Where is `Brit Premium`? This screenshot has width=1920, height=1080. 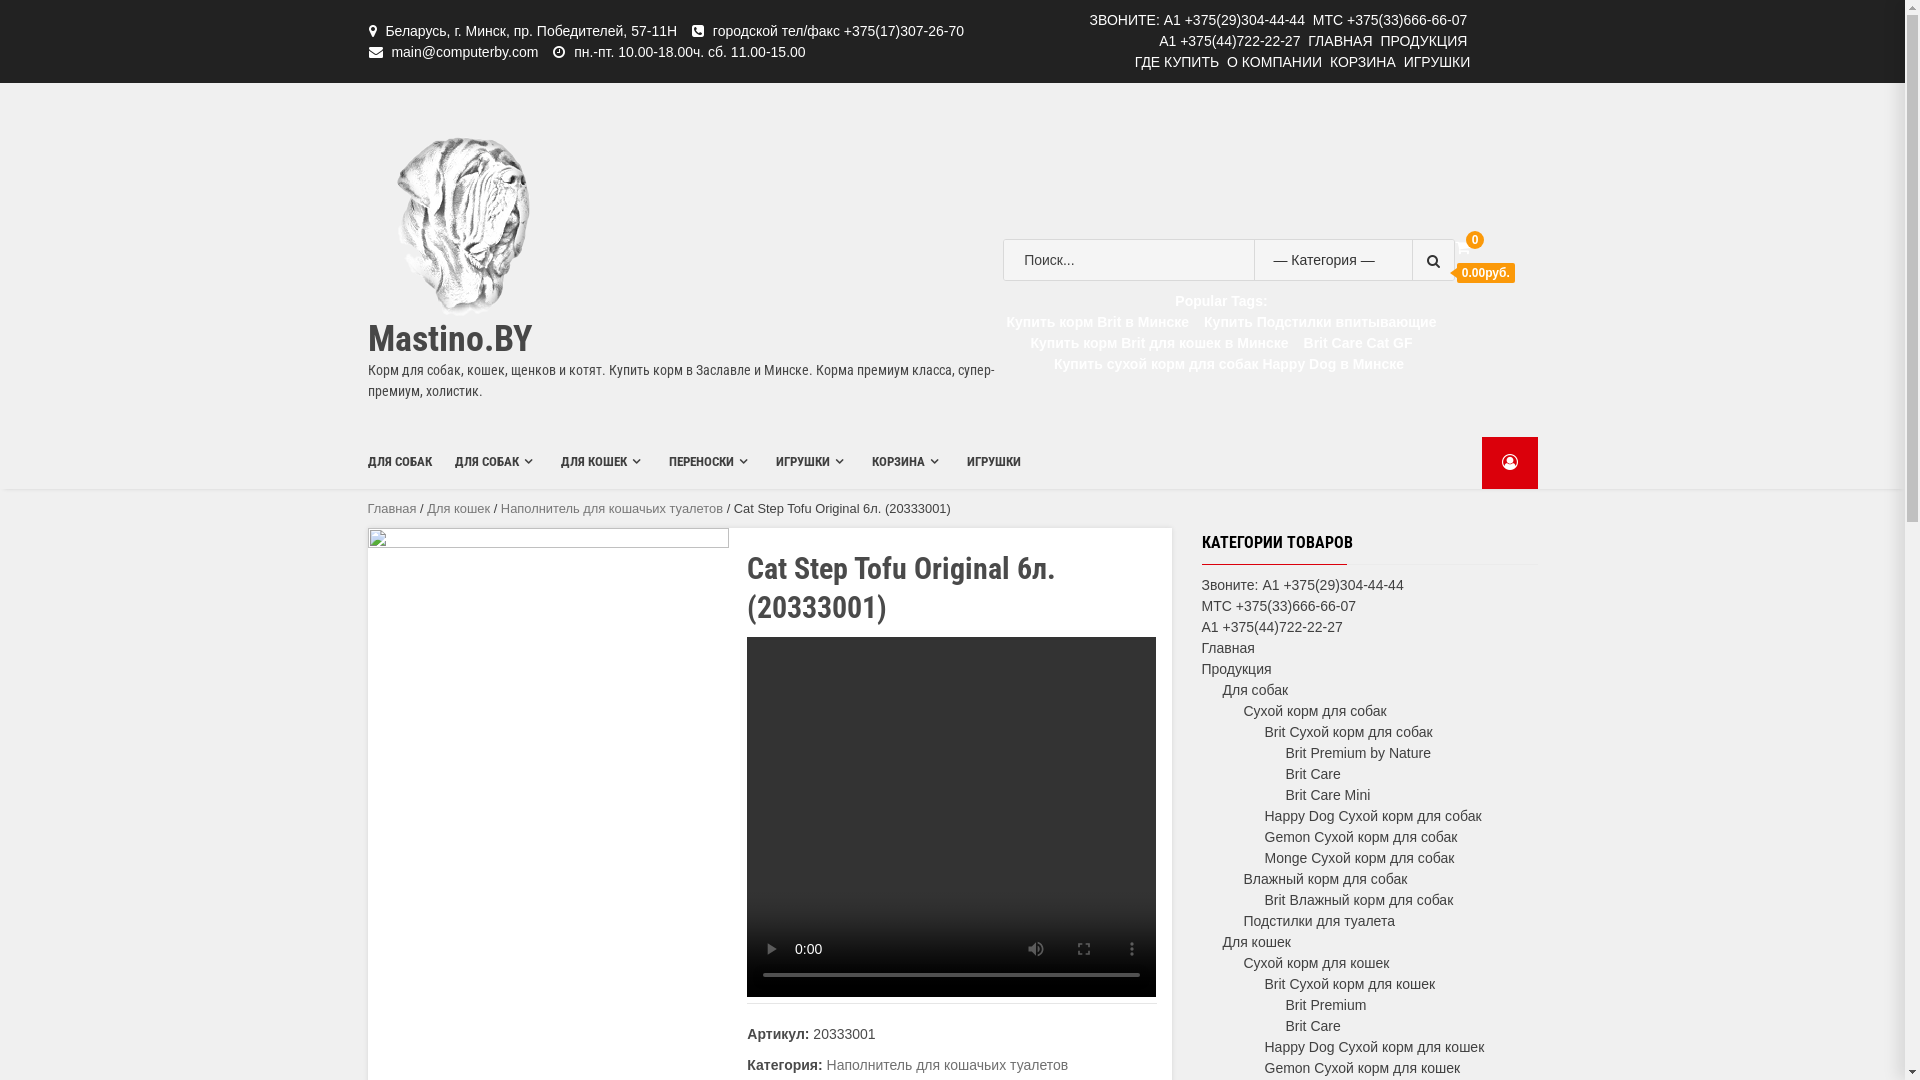 Brit Premium is located at coordinates (1326, 1005).